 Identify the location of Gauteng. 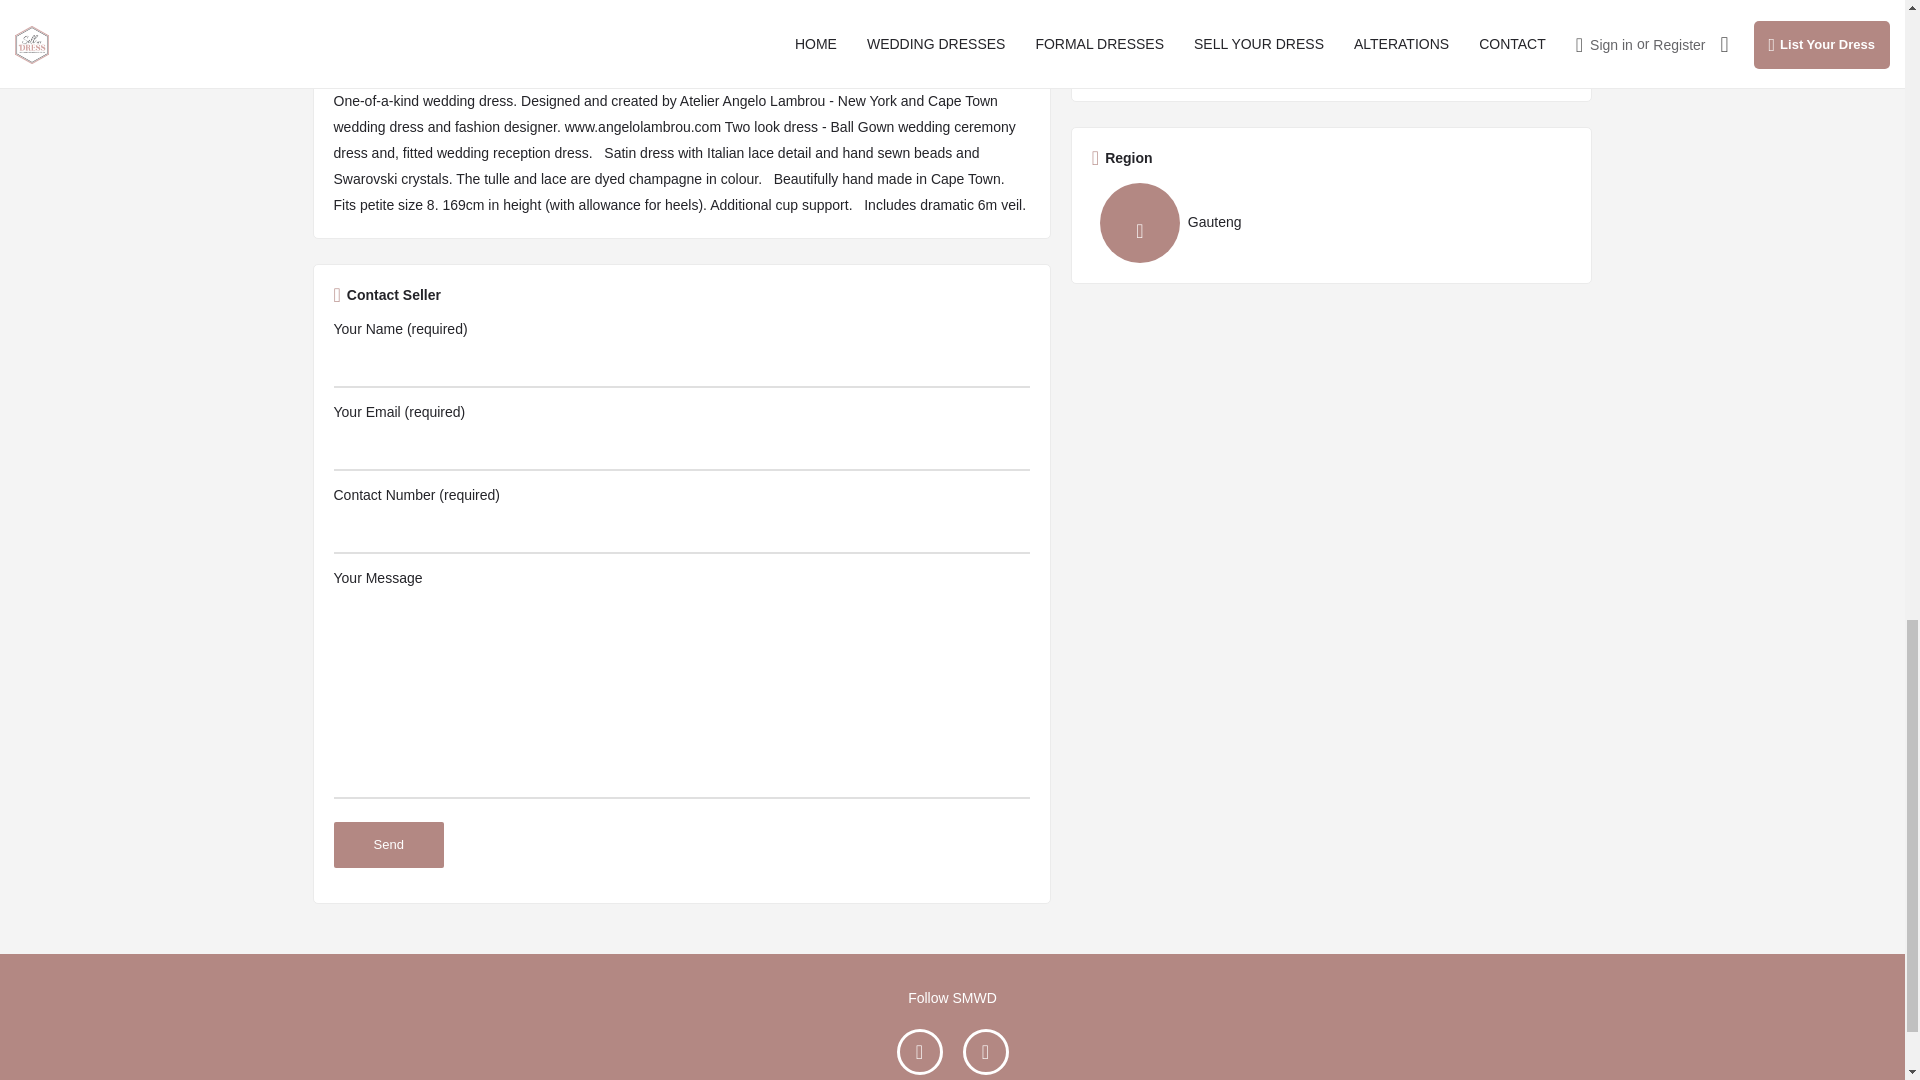
(1167, 222).